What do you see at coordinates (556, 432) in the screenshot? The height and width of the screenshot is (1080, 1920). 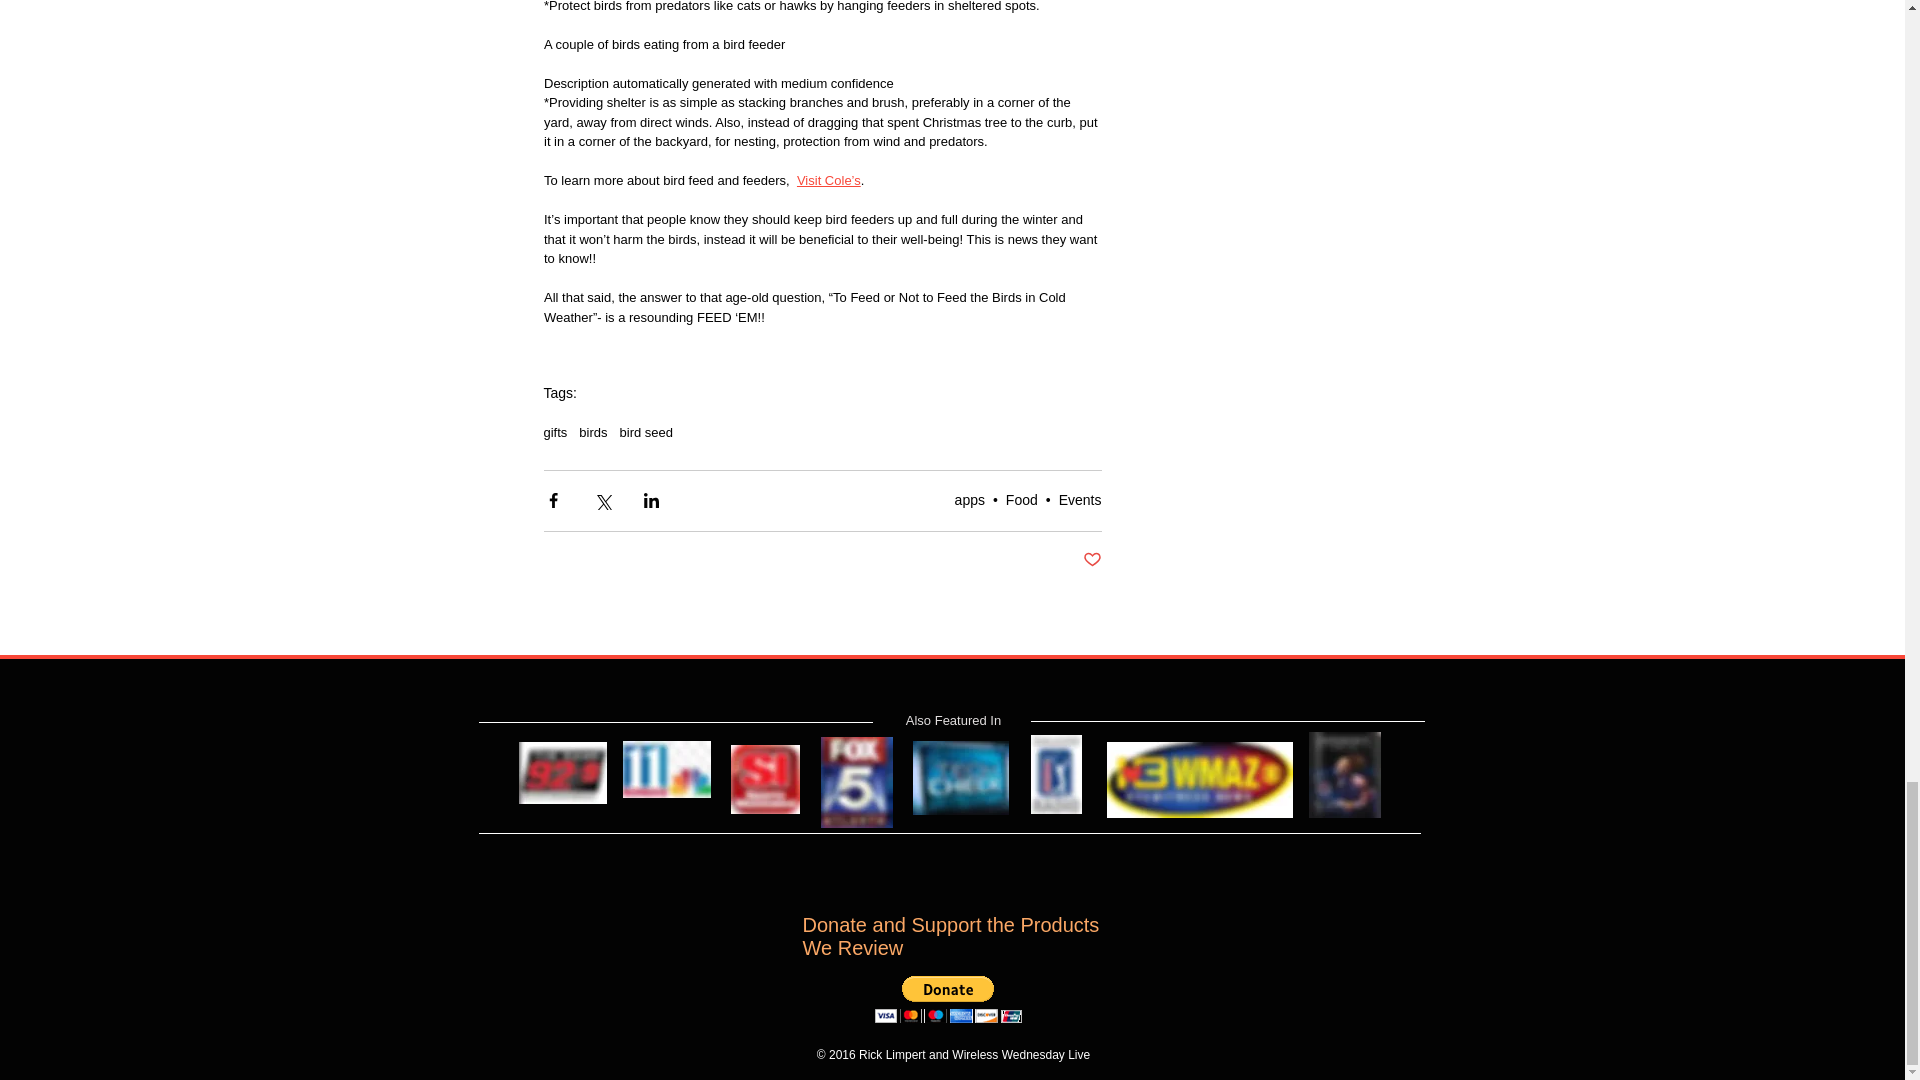 I see `gifts` at bounding box center [556, 432].